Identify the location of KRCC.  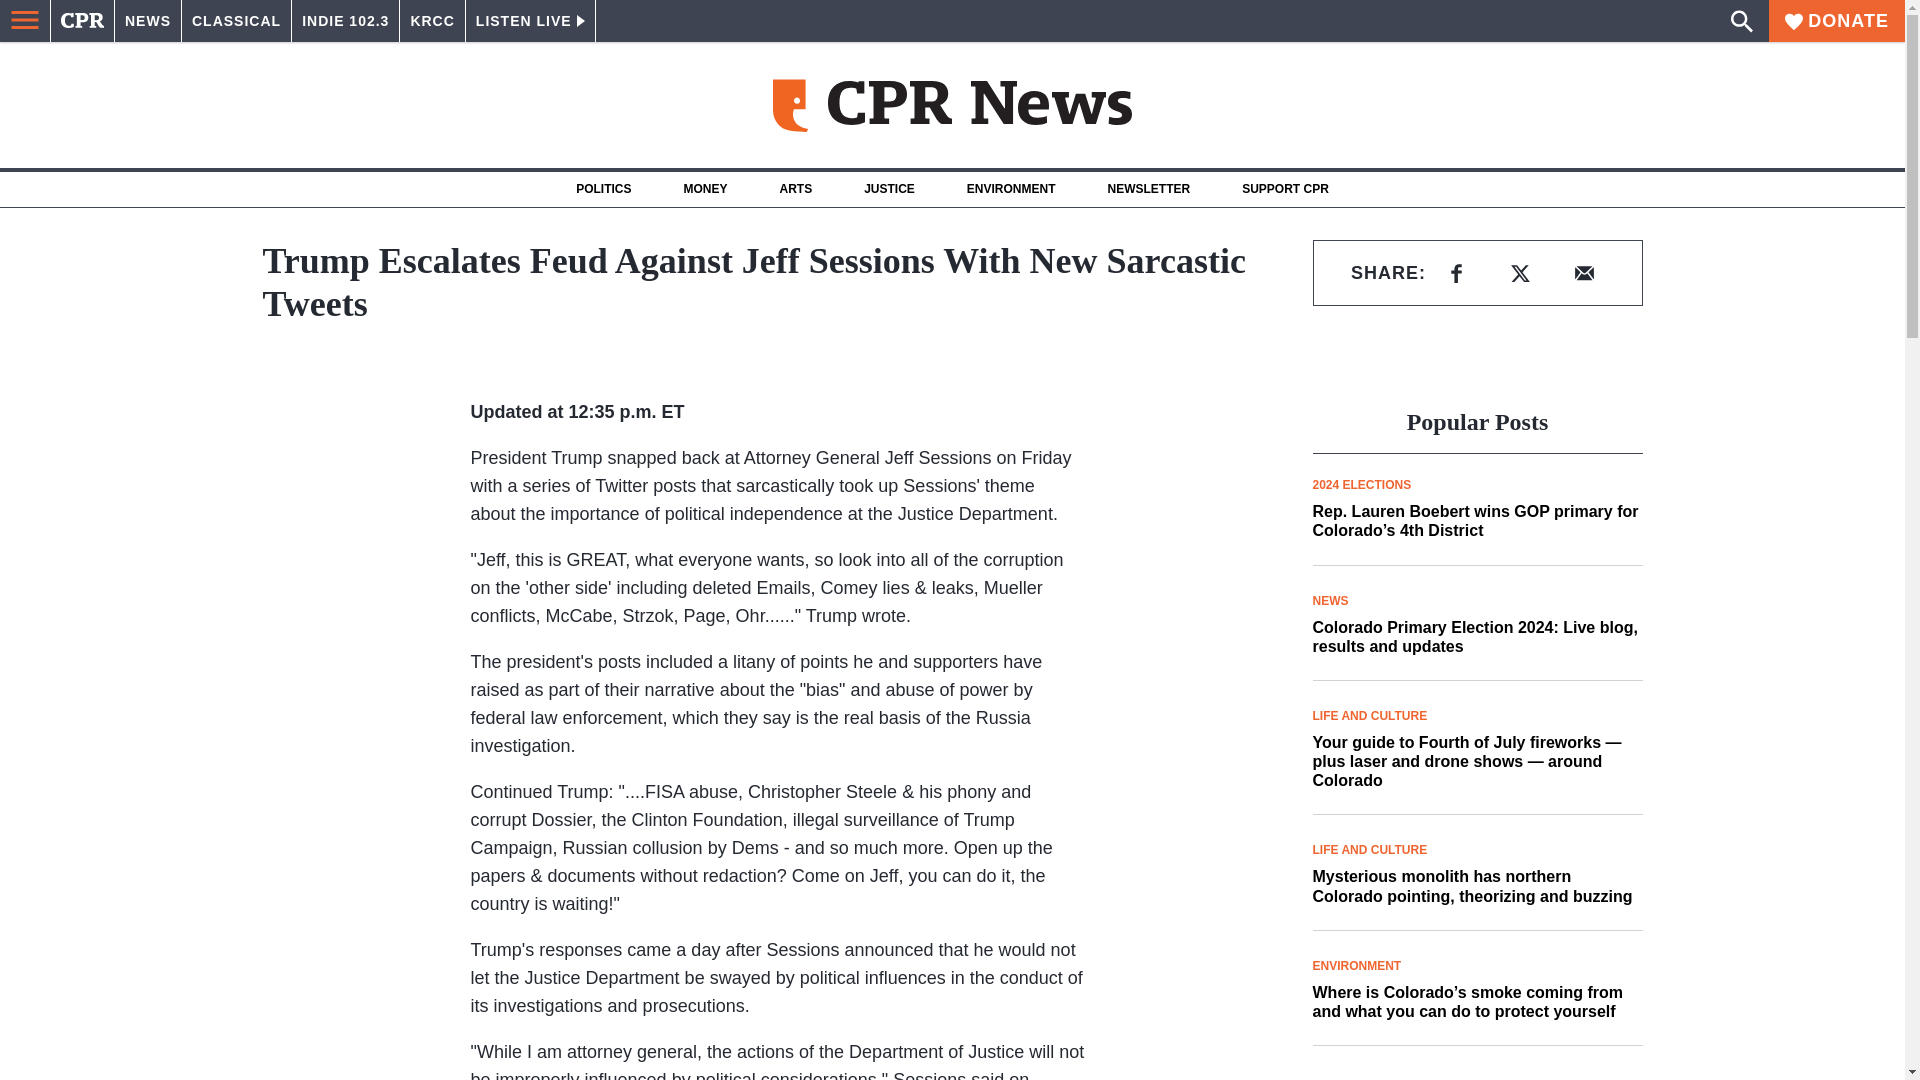
(432, 21).